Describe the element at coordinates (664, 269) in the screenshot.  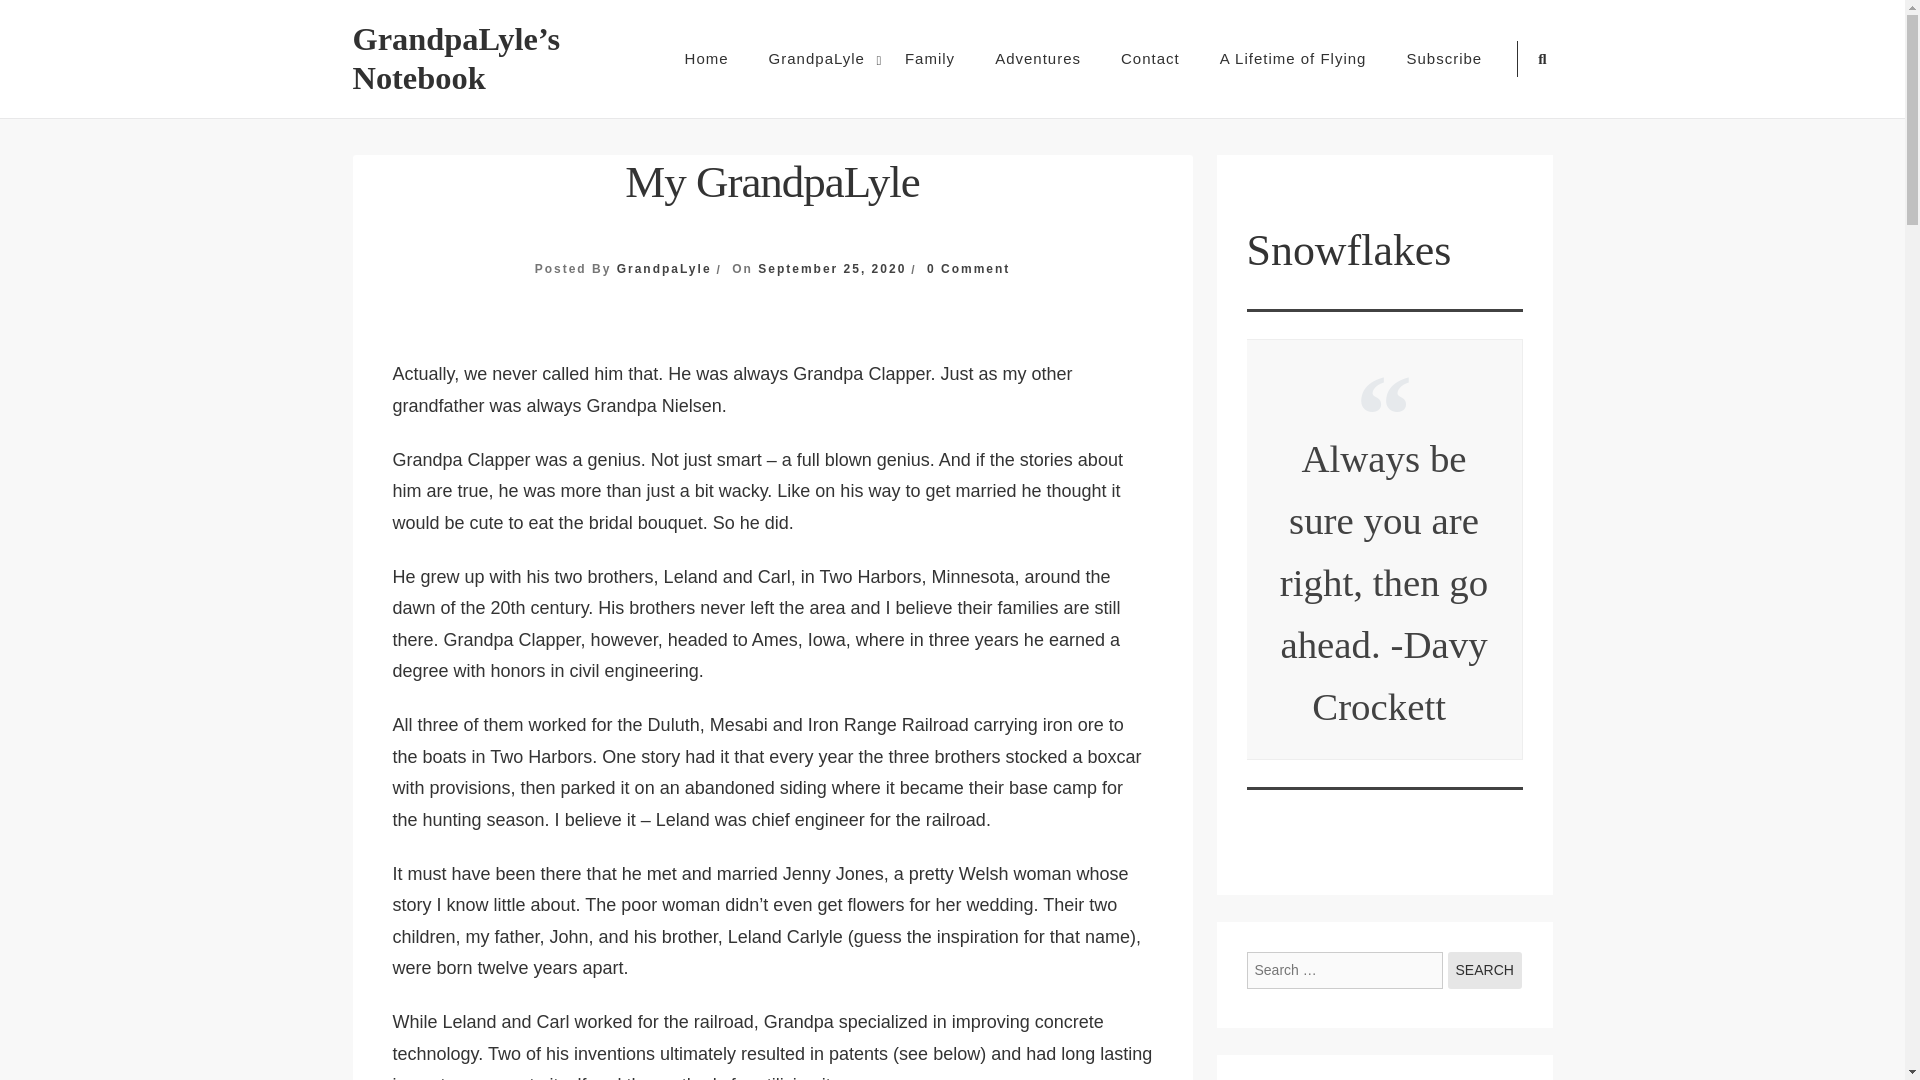
I see `GrandpaLyle` at that location.